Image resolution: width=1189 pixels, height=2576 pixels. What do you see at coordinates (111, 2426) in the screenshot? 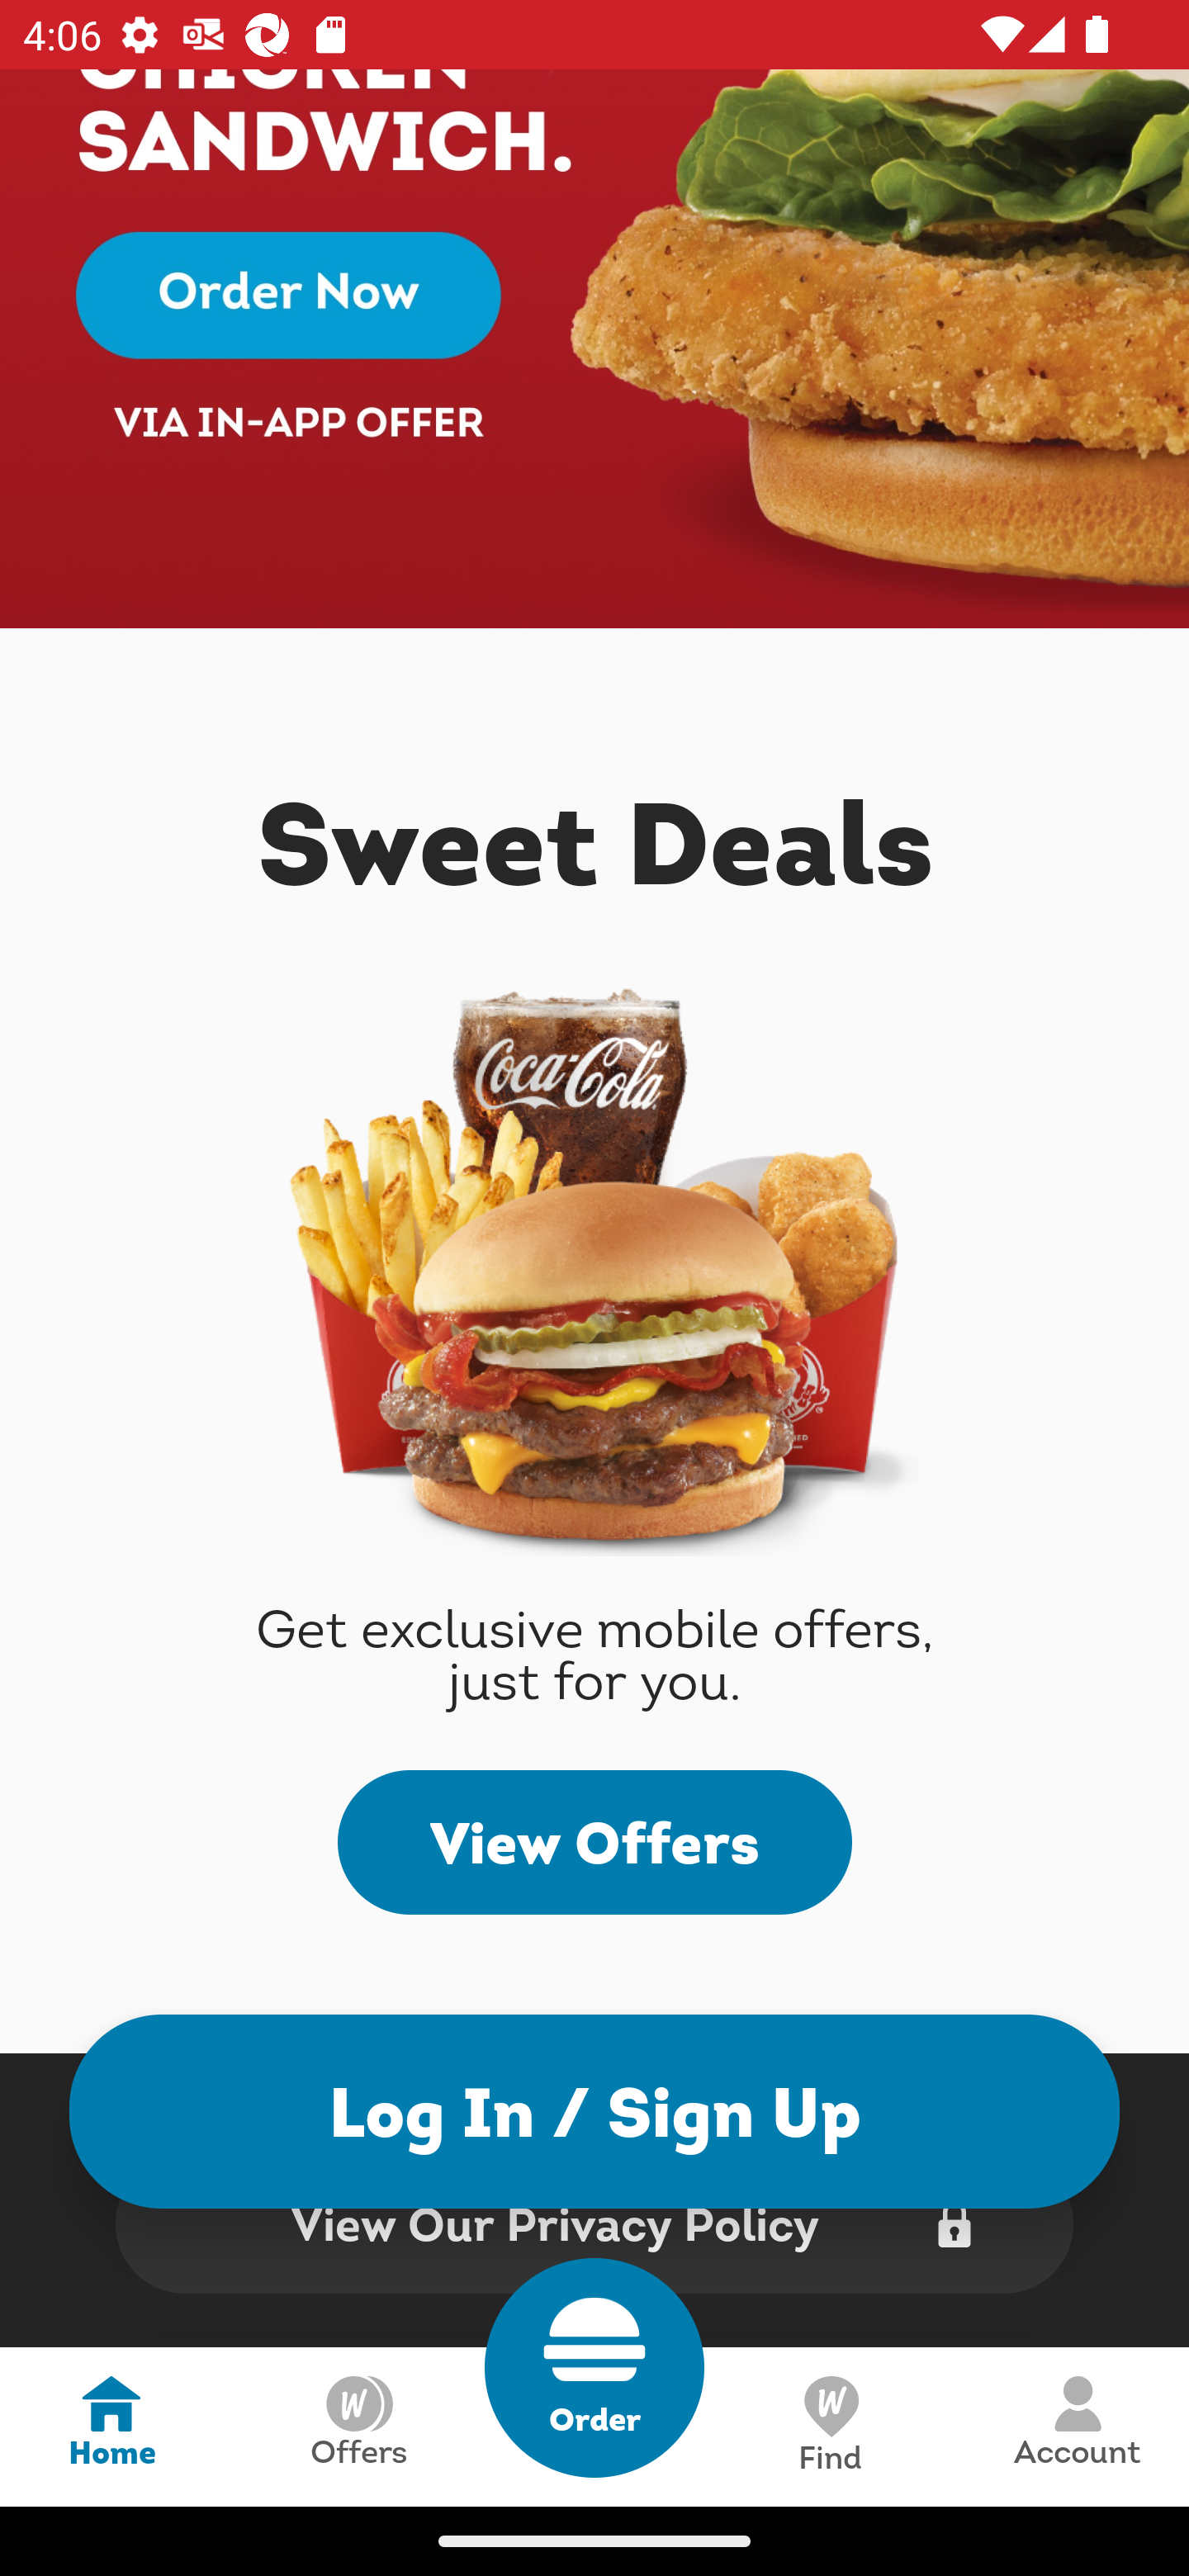
I see `Home,1 of 5 Home` at bounding box center [111, 2426].